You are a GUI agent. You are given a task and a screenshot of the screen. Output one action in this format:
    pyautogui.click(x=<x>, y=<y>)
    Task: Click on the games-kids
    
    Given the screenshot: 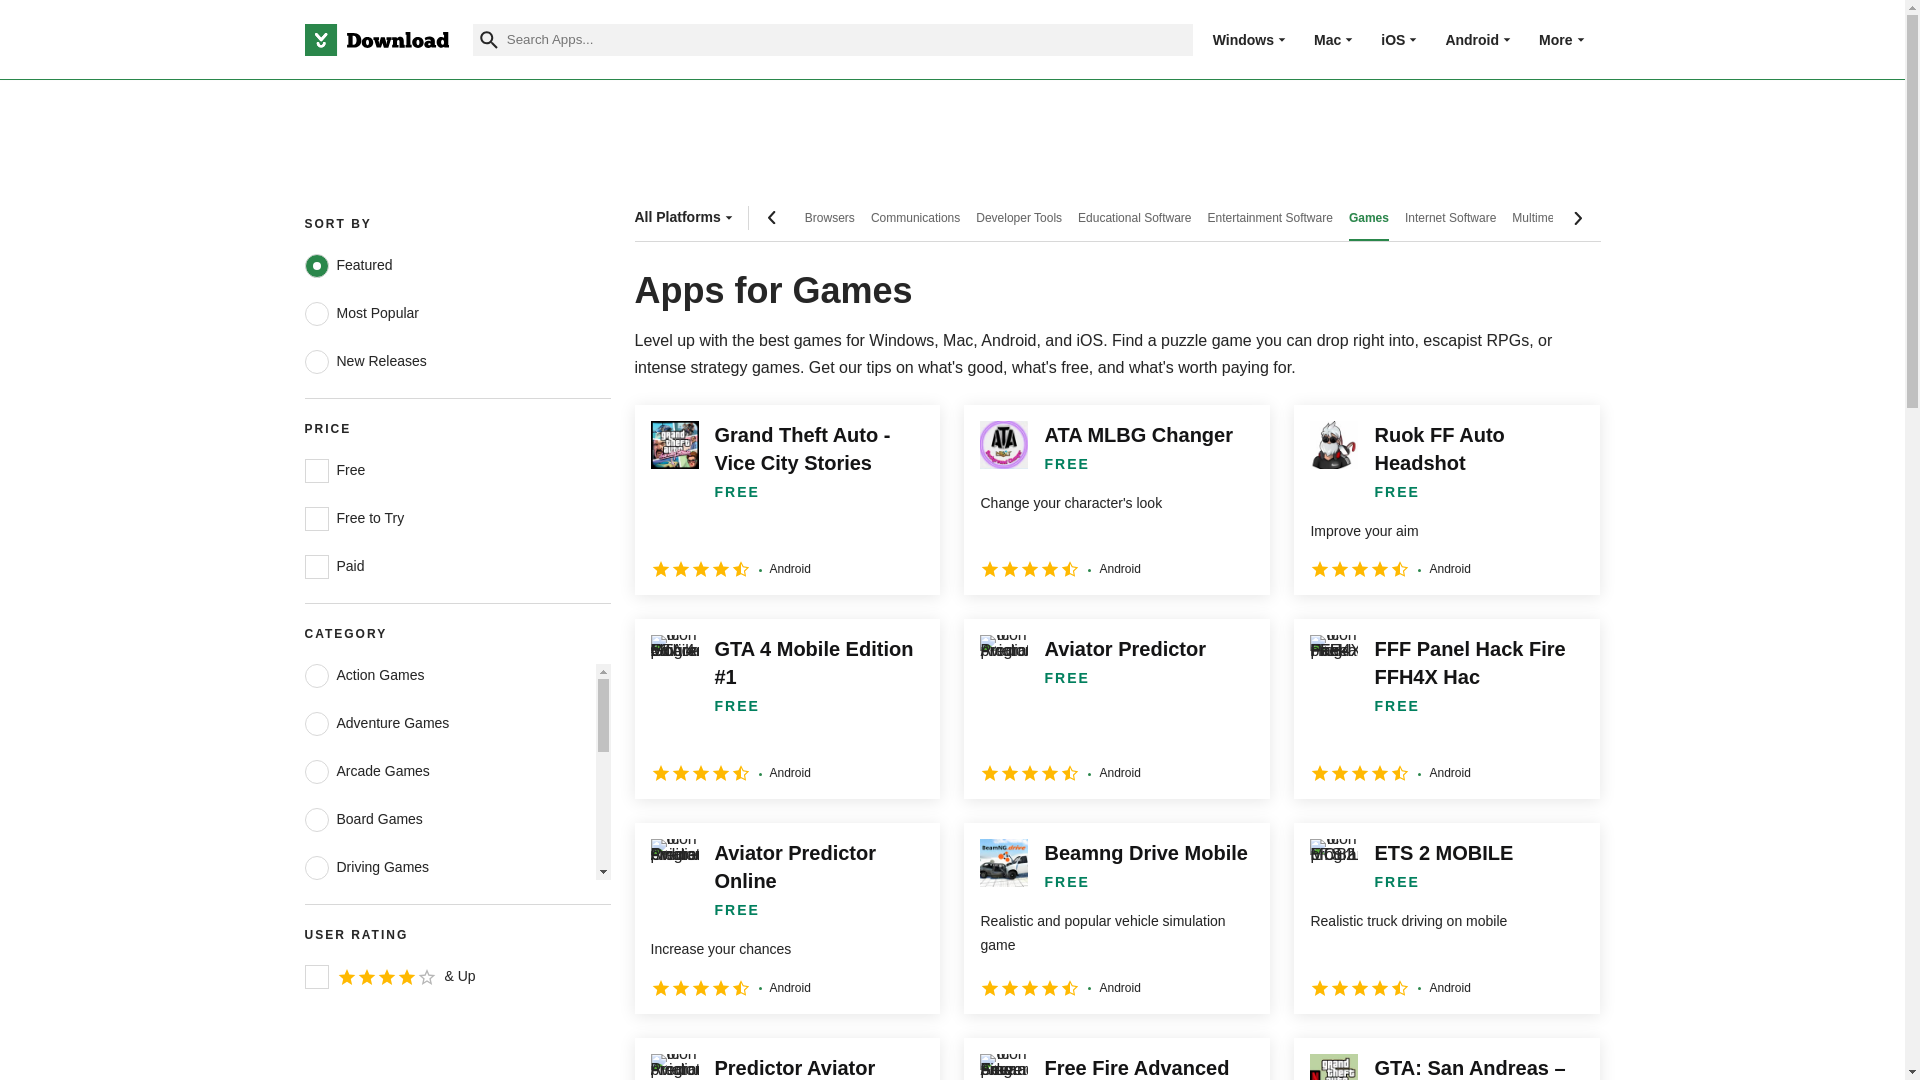 What is the action you would take?
    pyautogui.click(x=316, y=964)
    